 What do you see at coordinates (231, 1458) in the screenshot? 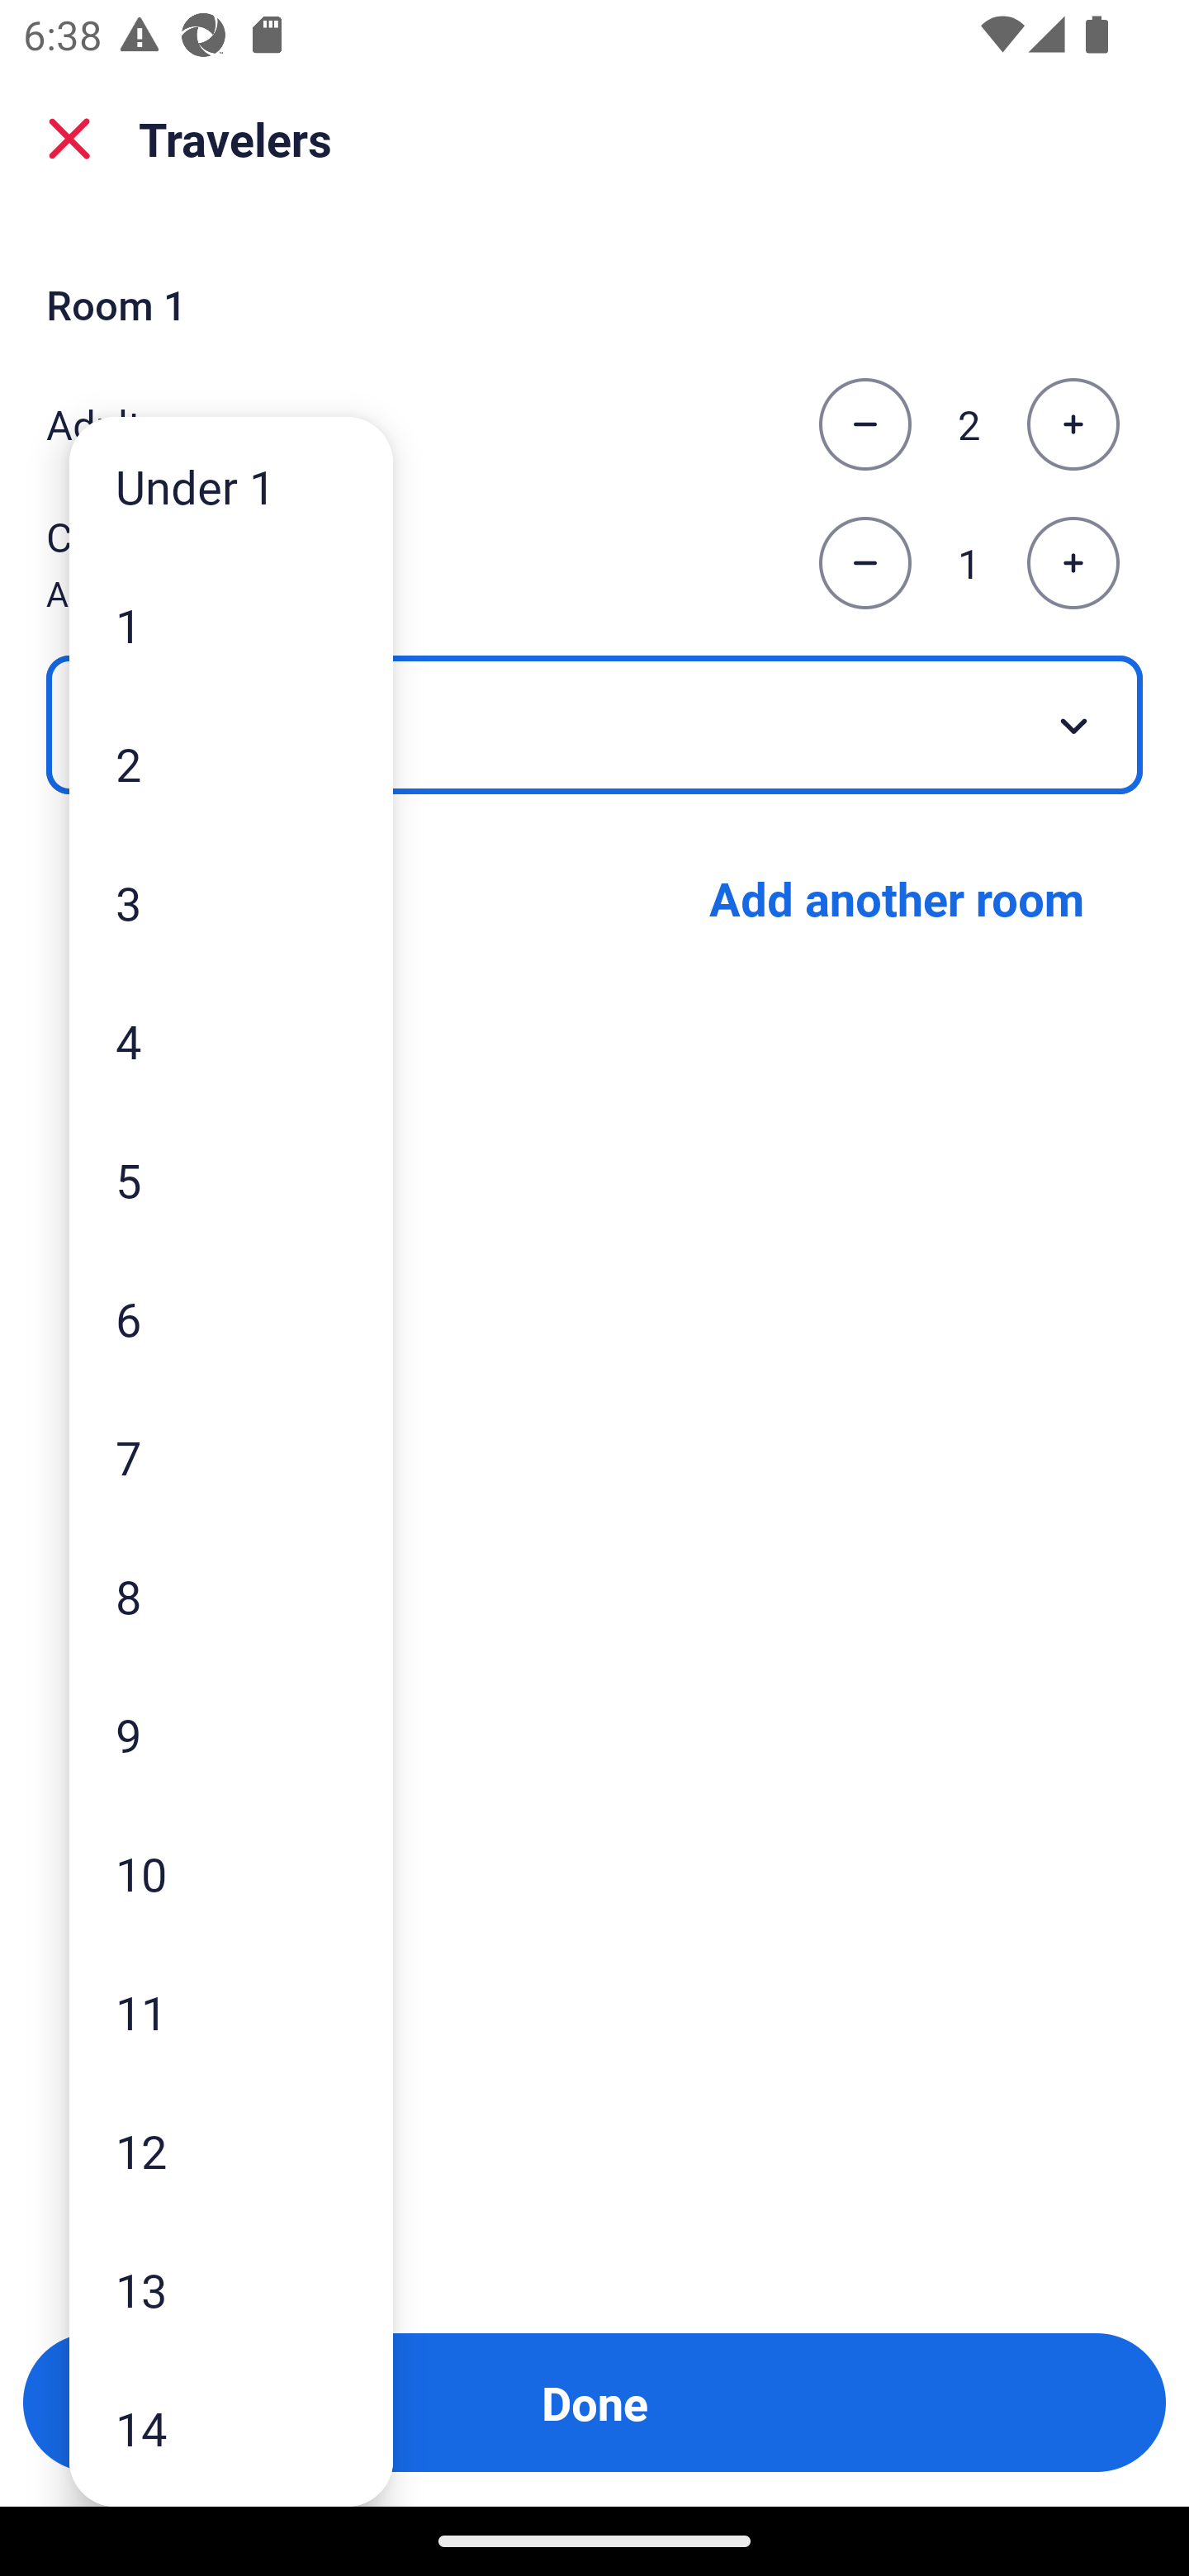
I see `7` at bounding box center [231, 1458].